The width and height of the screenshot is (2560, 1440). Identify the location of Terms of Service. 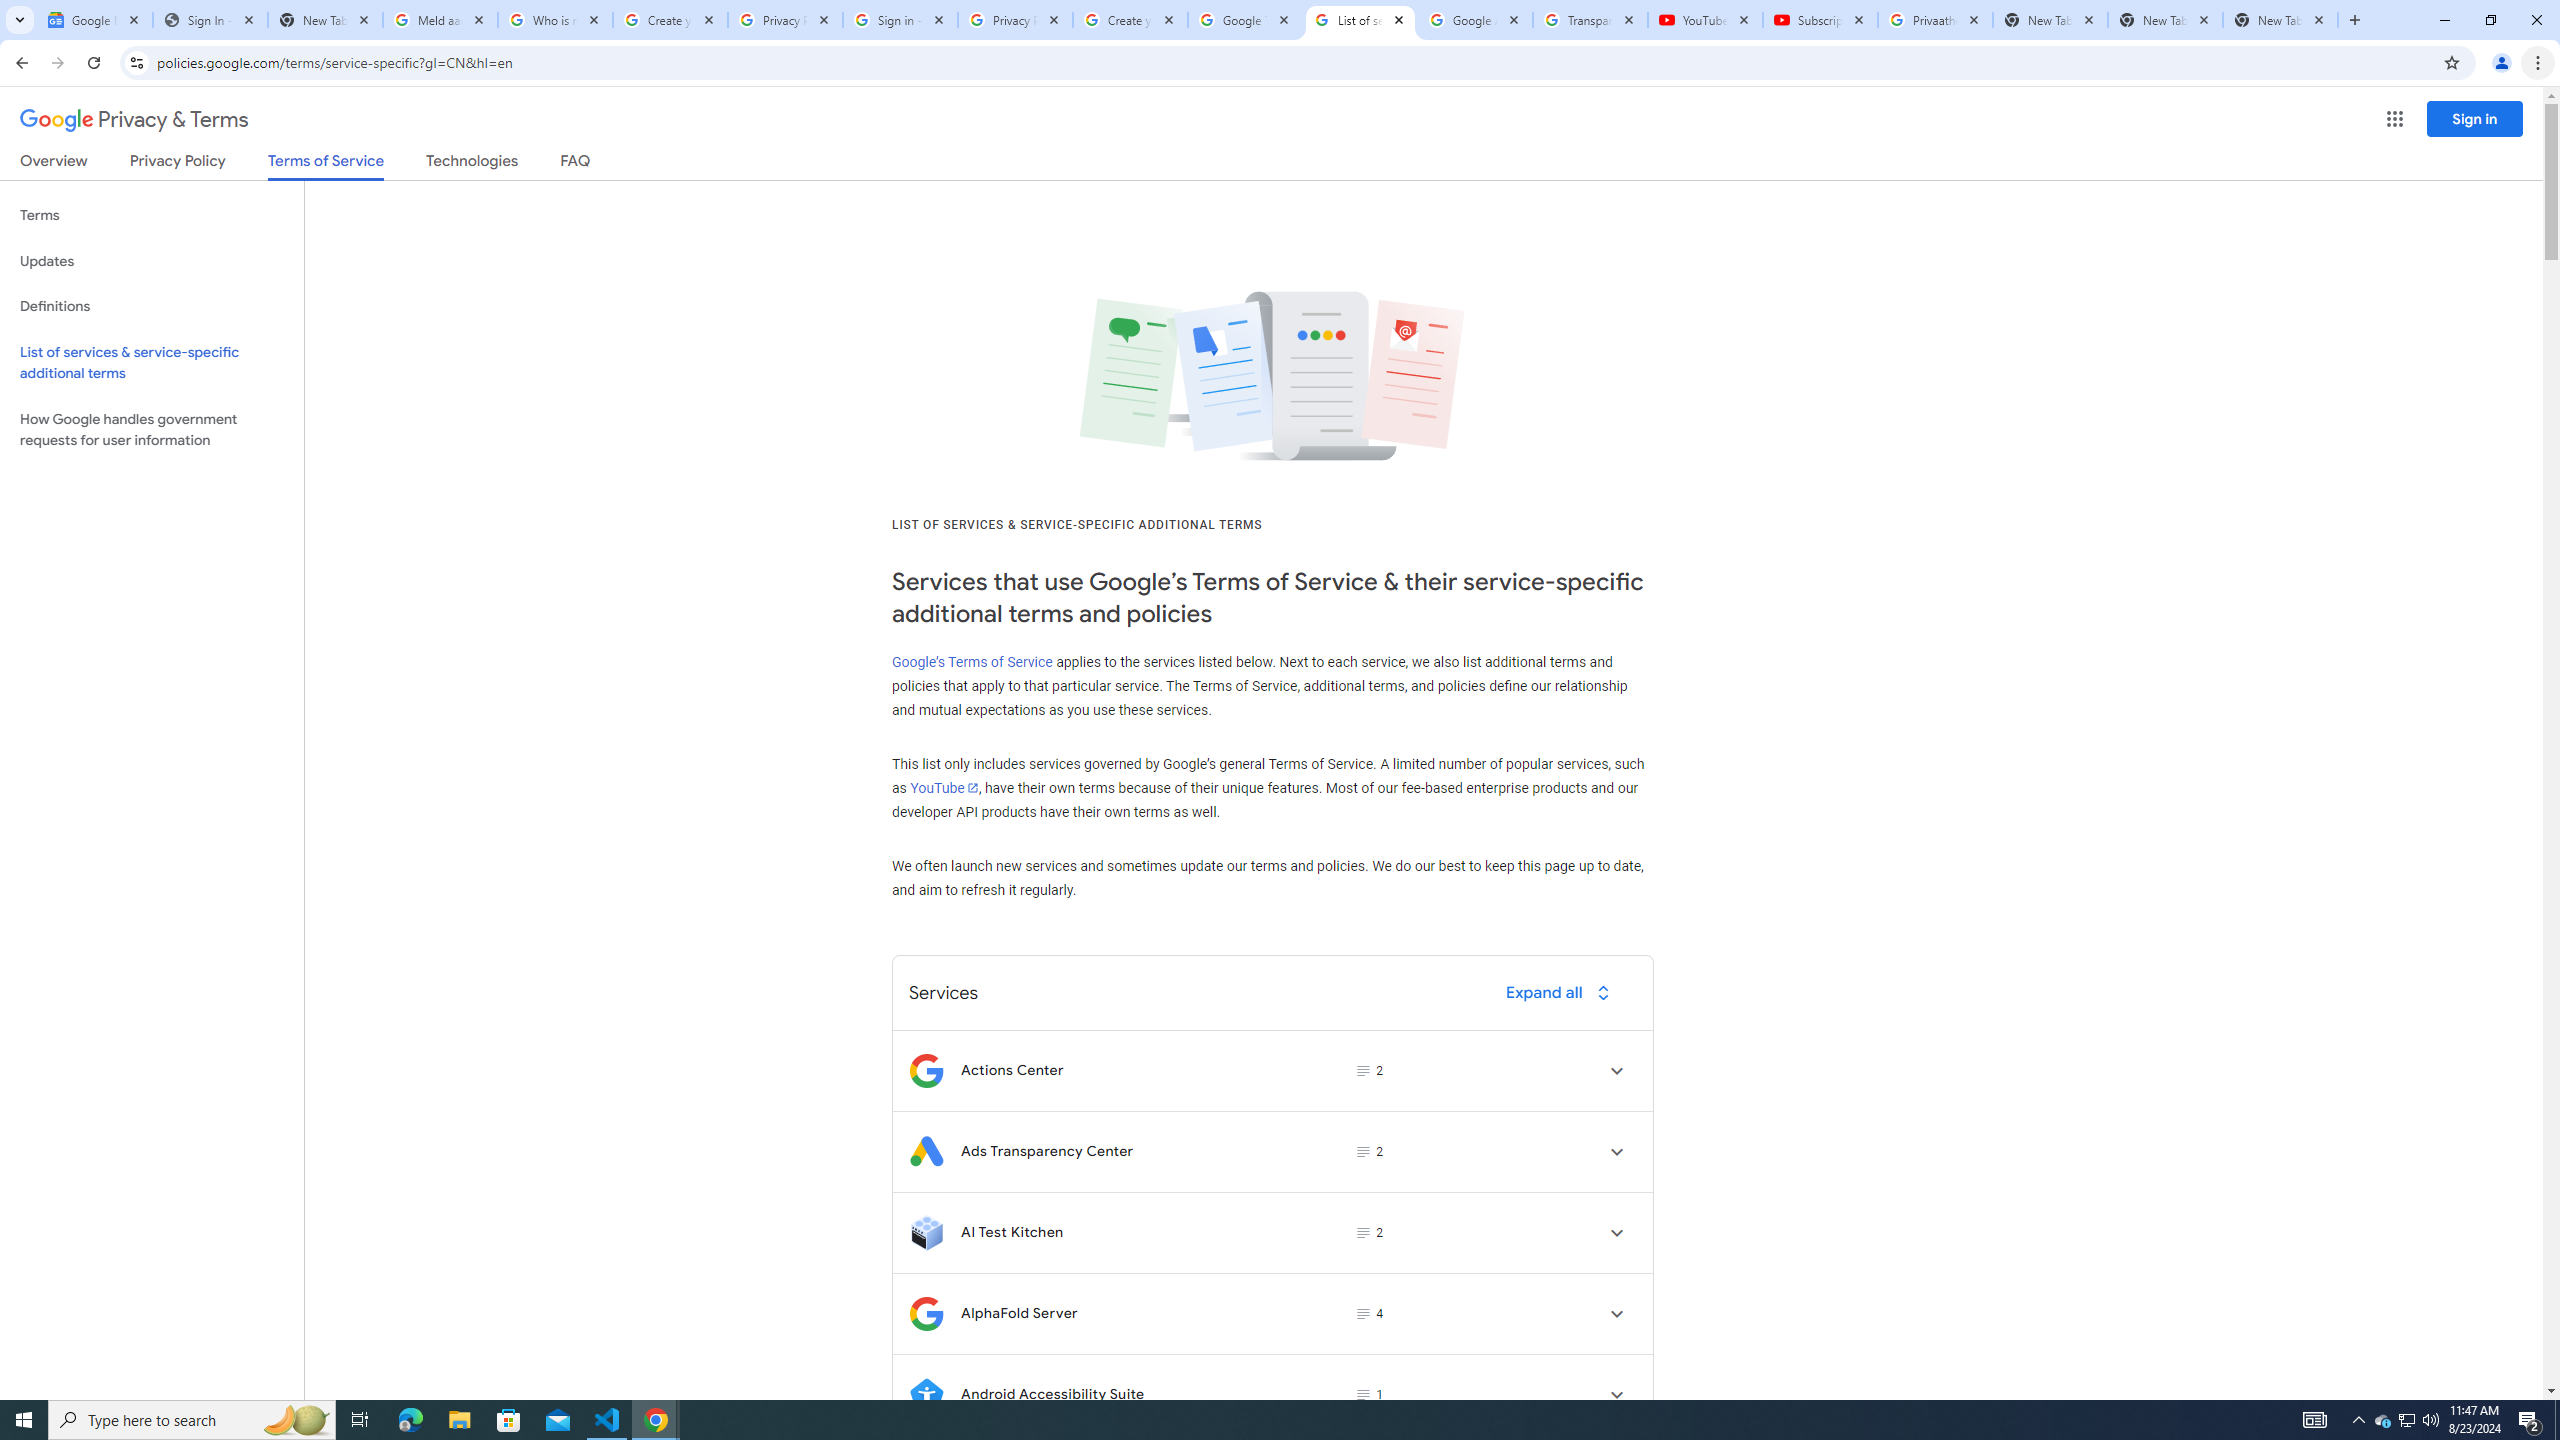
(325, 166).